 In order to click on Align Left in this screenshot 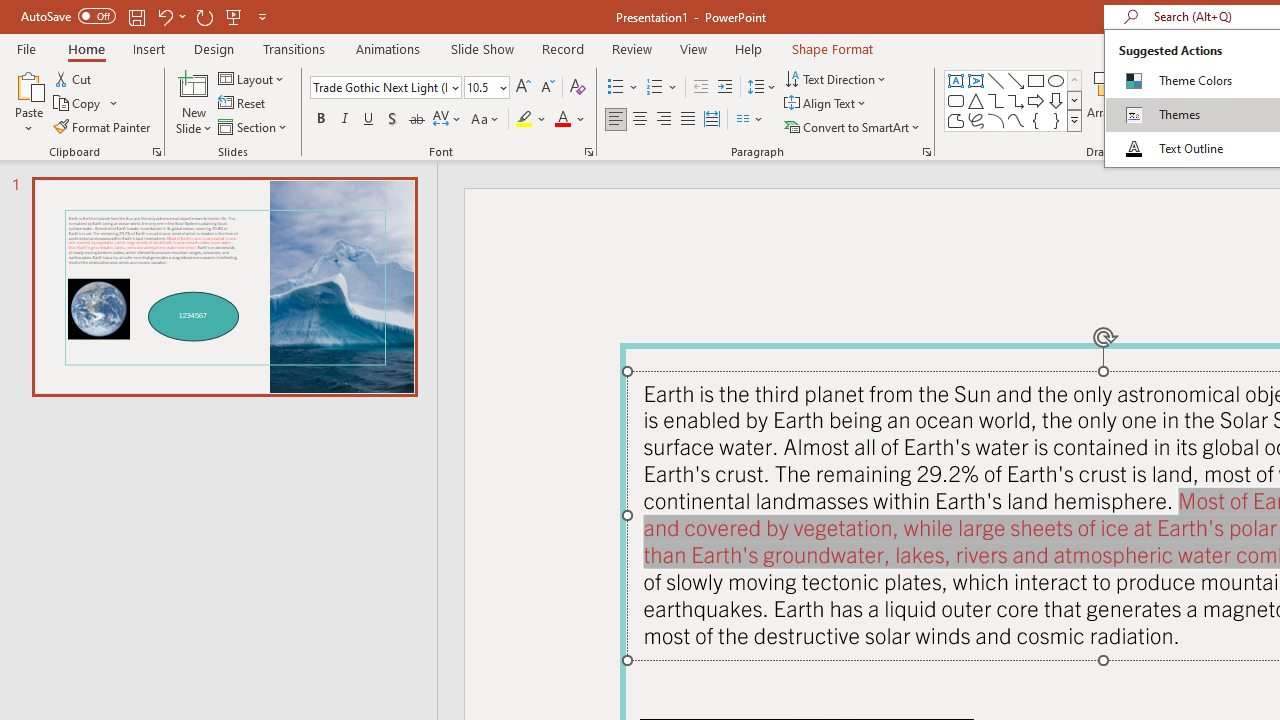, I will do `click(616, 120)`.